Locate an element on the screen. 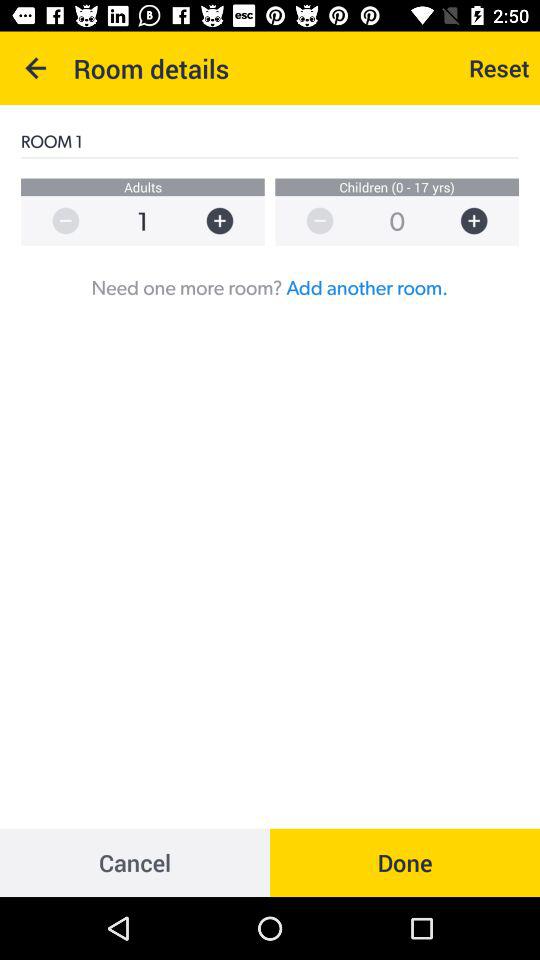 The height and width of the screenshot is (960, 540). press icon to the right of the room details icon is located at coordinates (499, 68).